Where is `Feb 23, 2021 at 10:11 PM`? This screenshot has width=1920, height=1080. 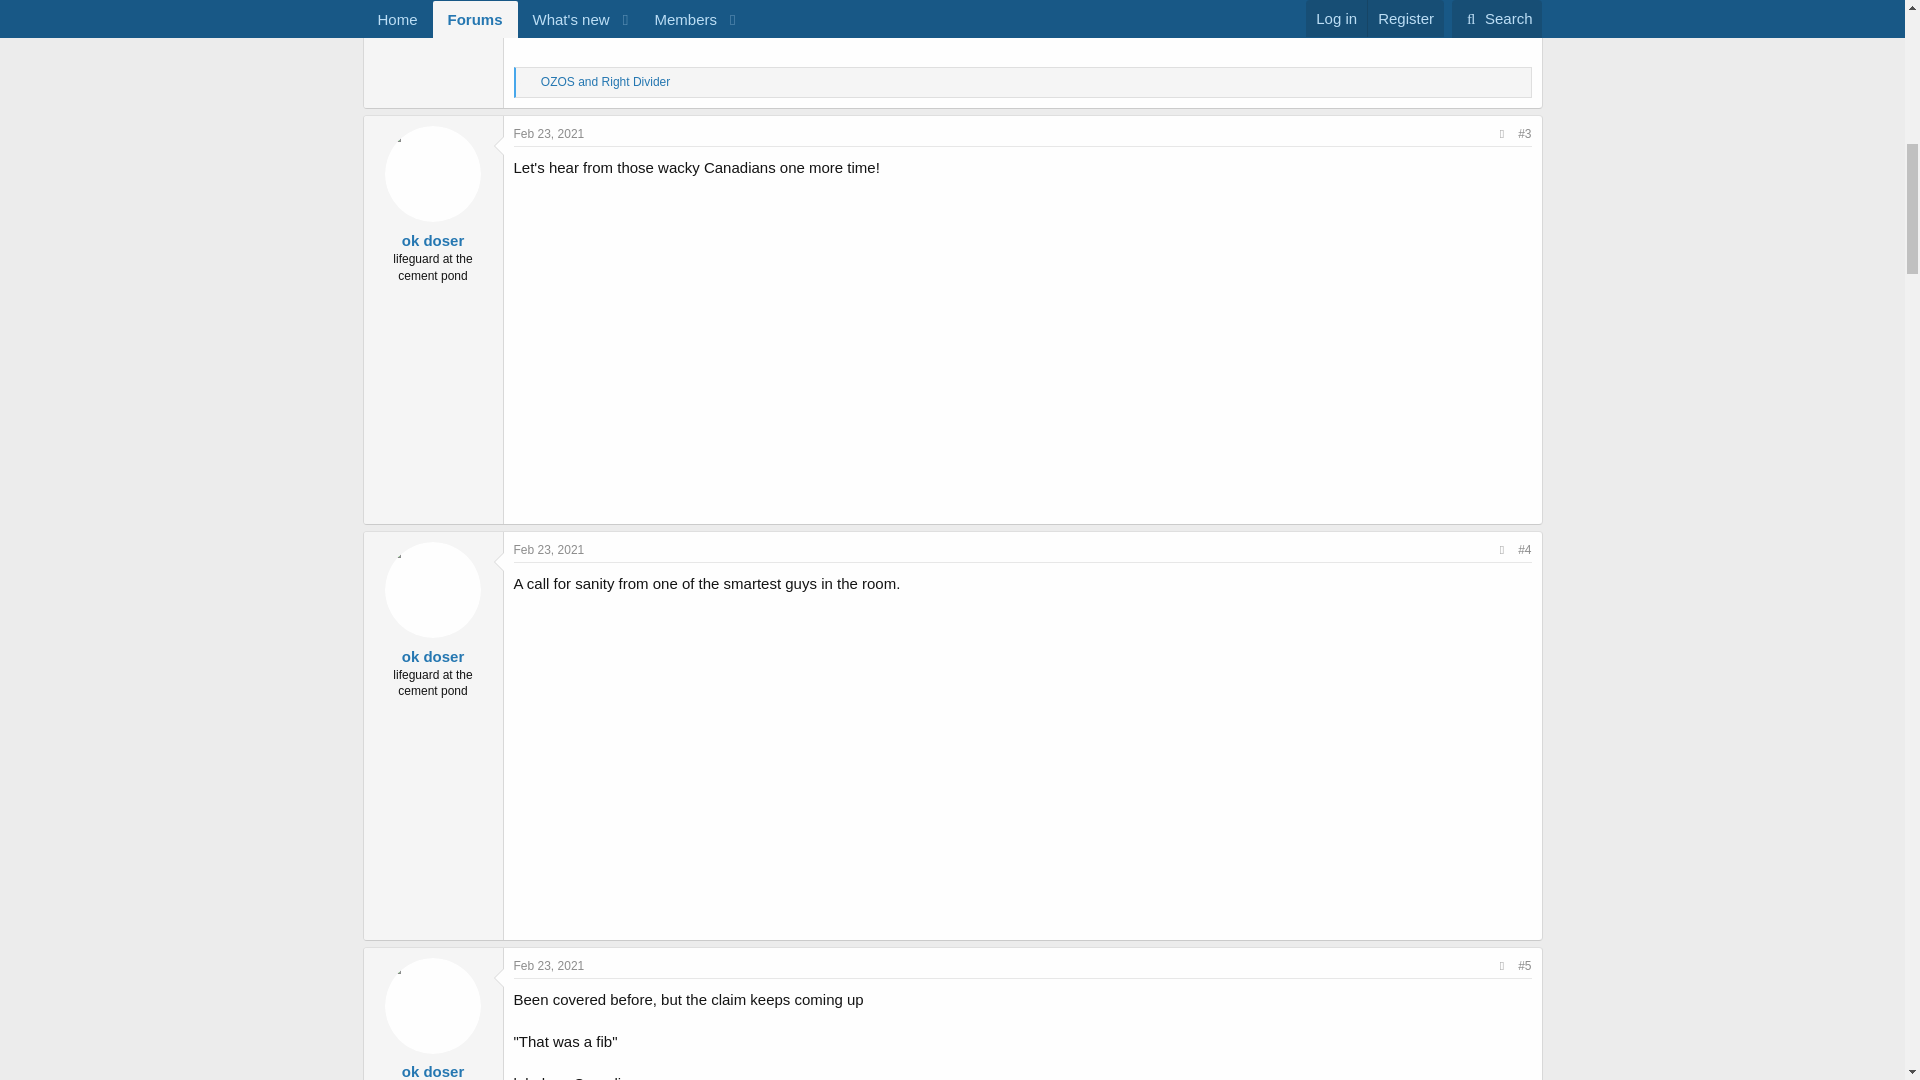
Feb 23, 2021 at 10:11 PM is located at coordinates (550, 550).